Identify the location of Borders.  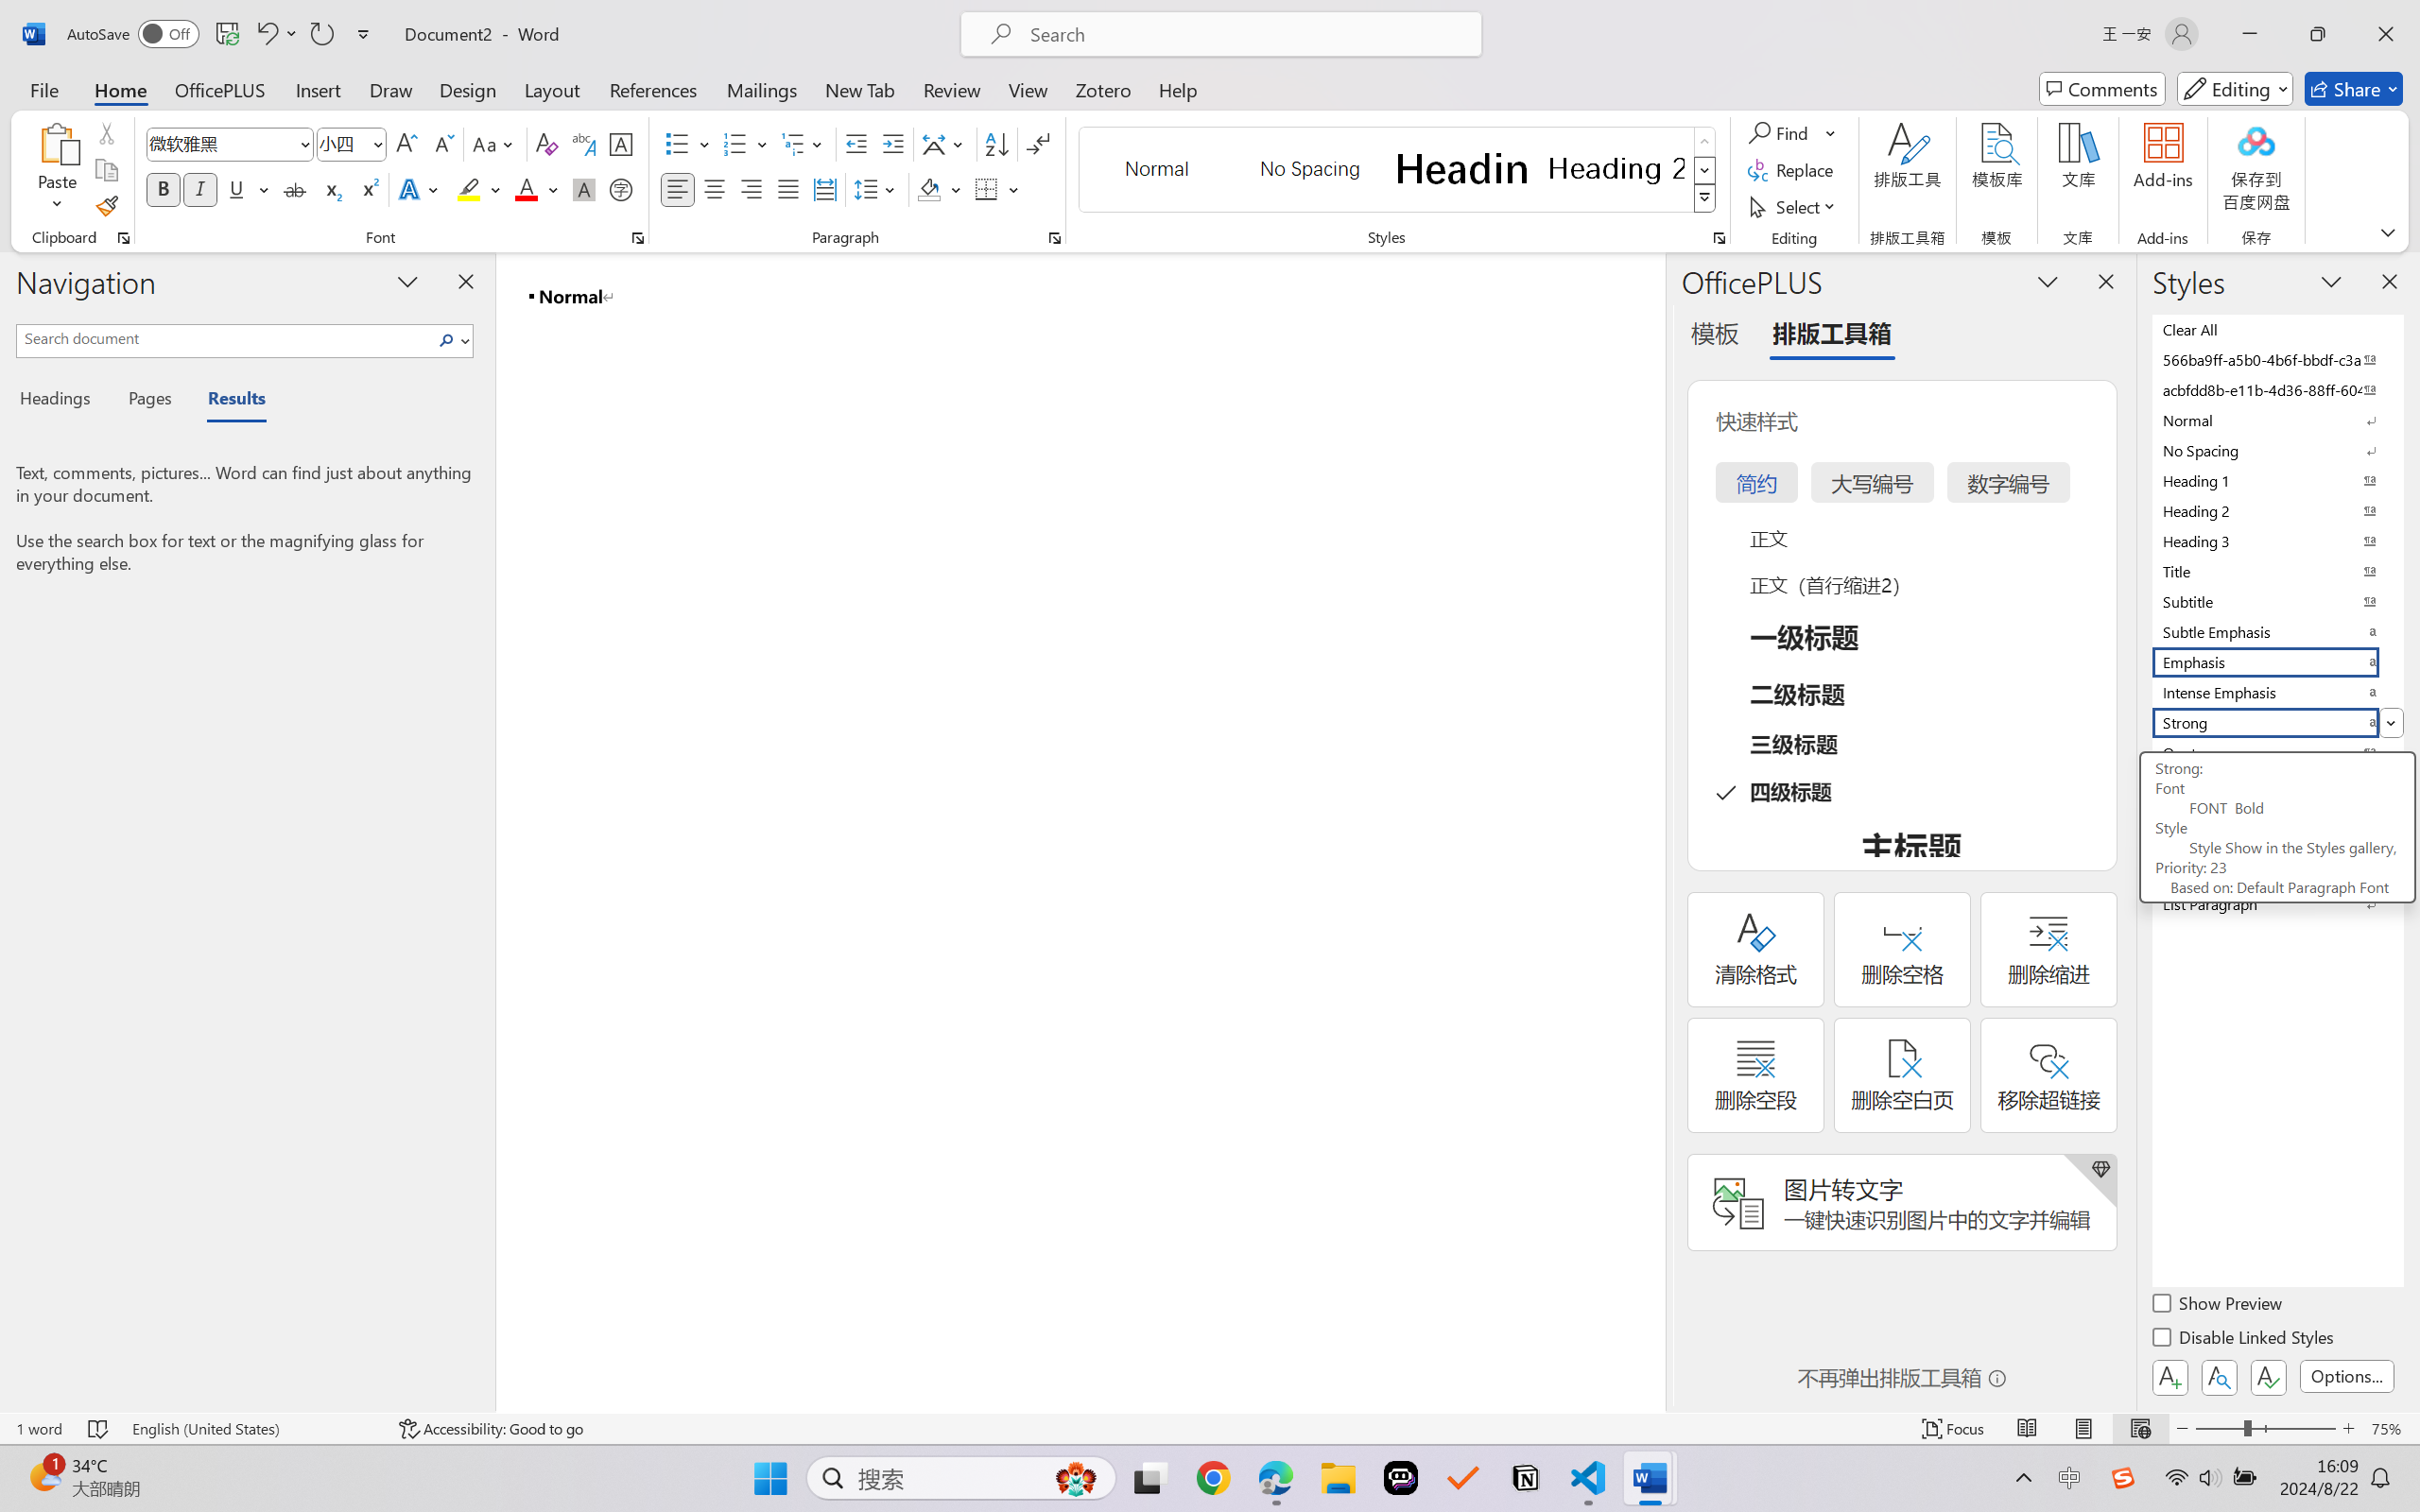
(987, 189).